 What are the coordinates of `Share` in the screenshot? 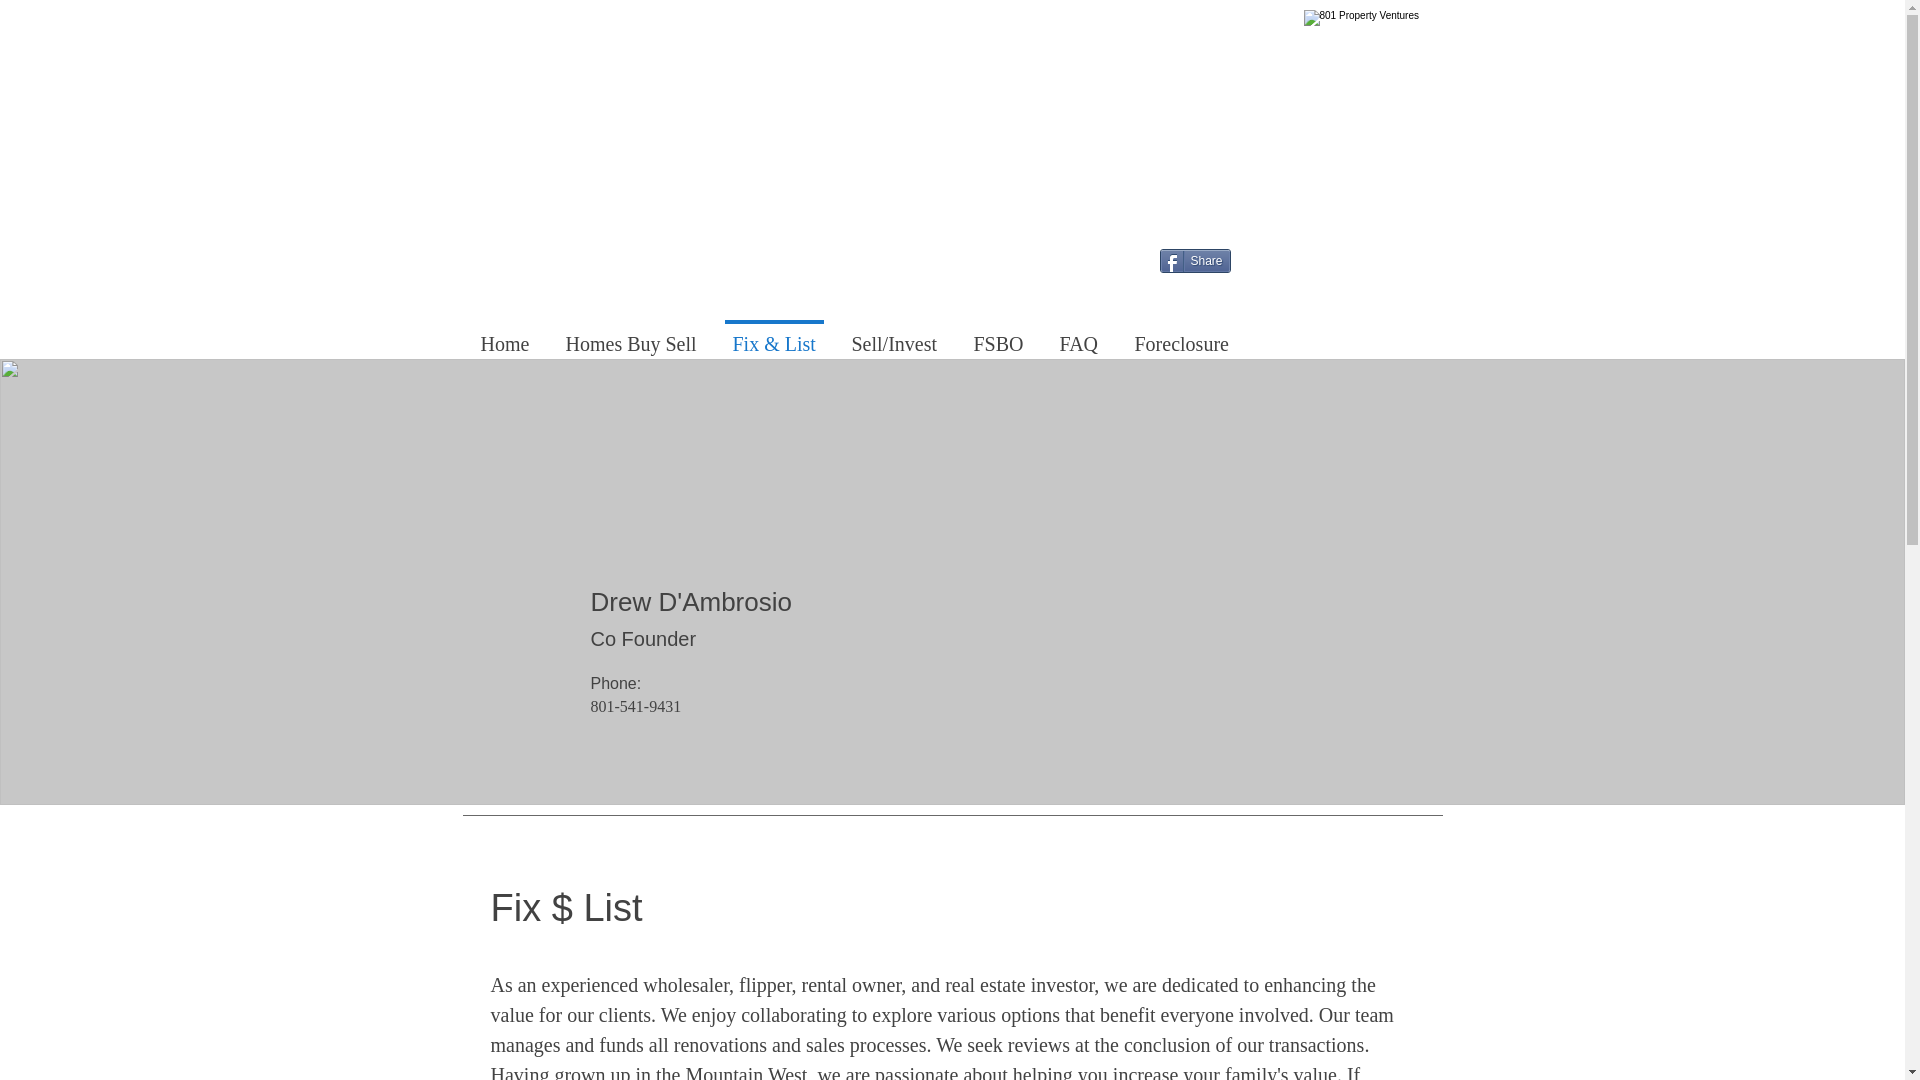 It's located at (1194, 261).